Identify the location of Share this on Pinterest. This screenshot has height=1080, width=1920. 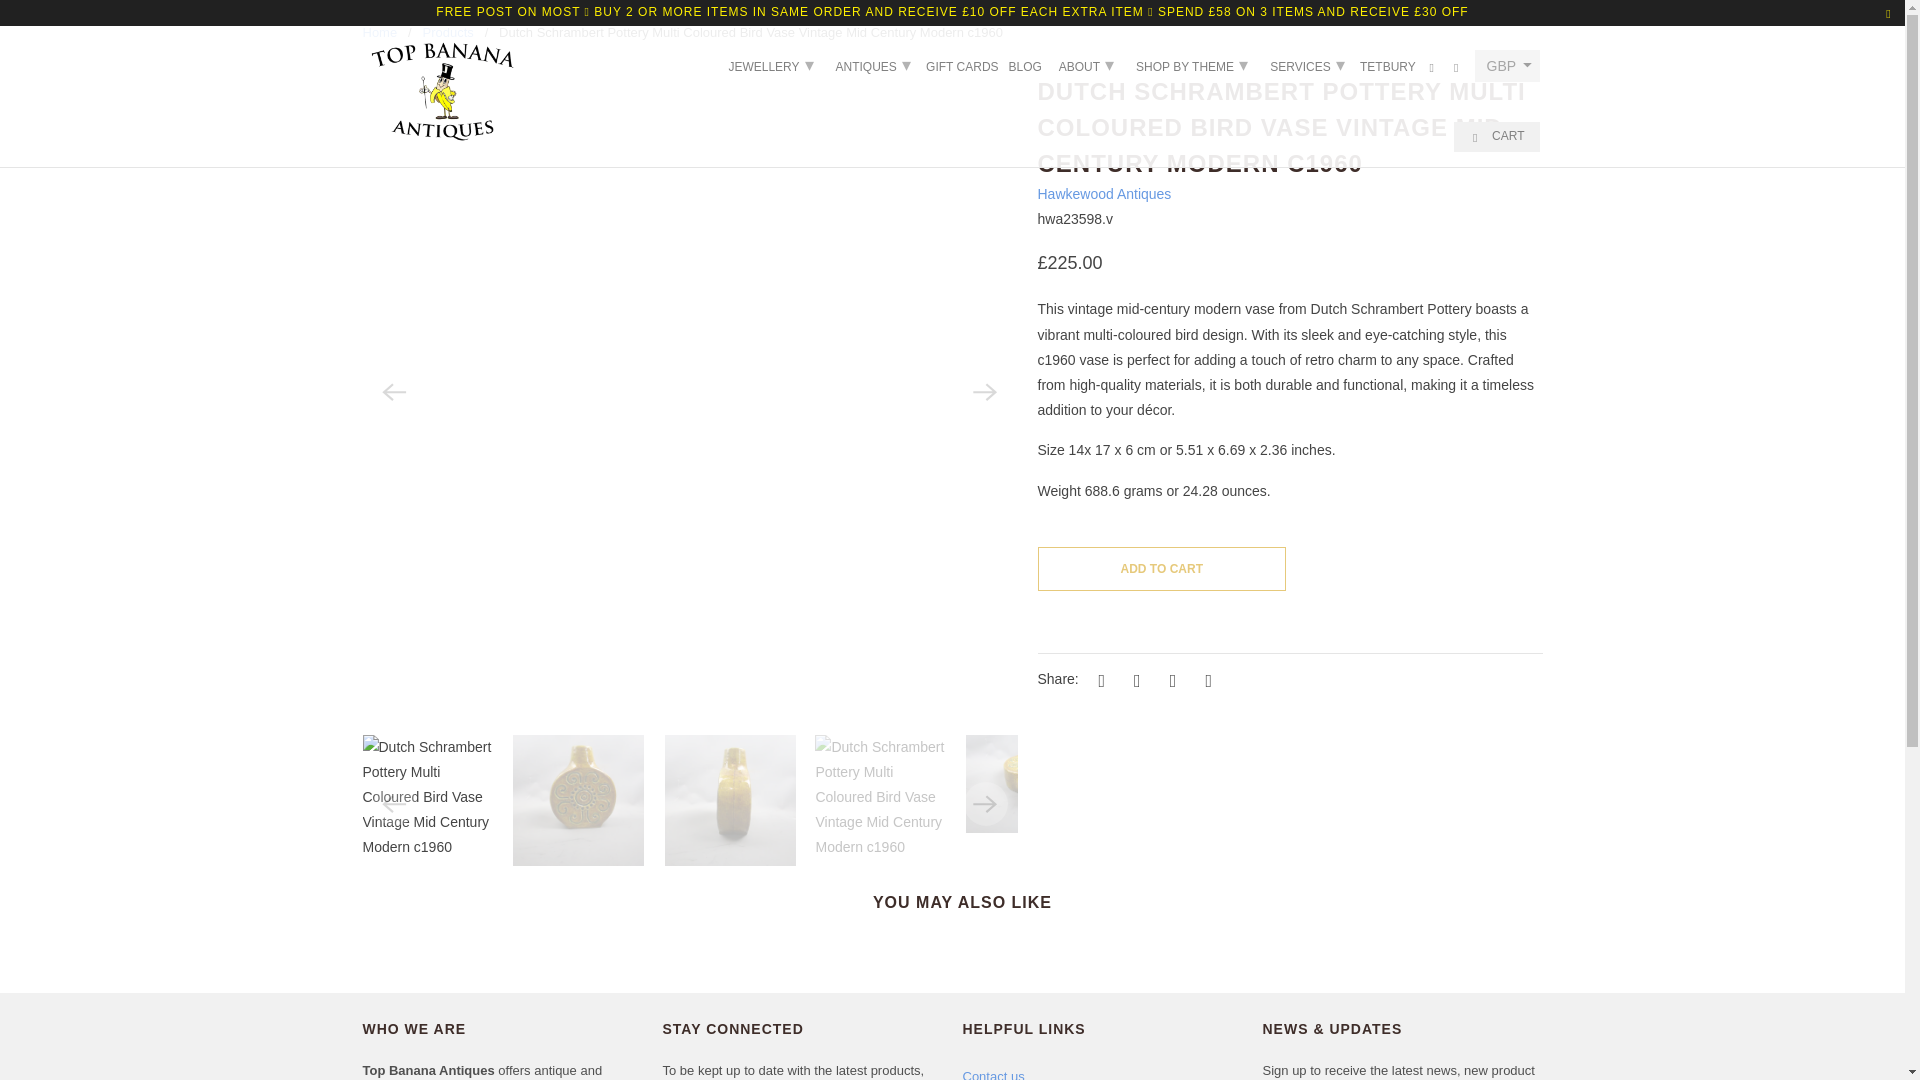
(1170, 680).